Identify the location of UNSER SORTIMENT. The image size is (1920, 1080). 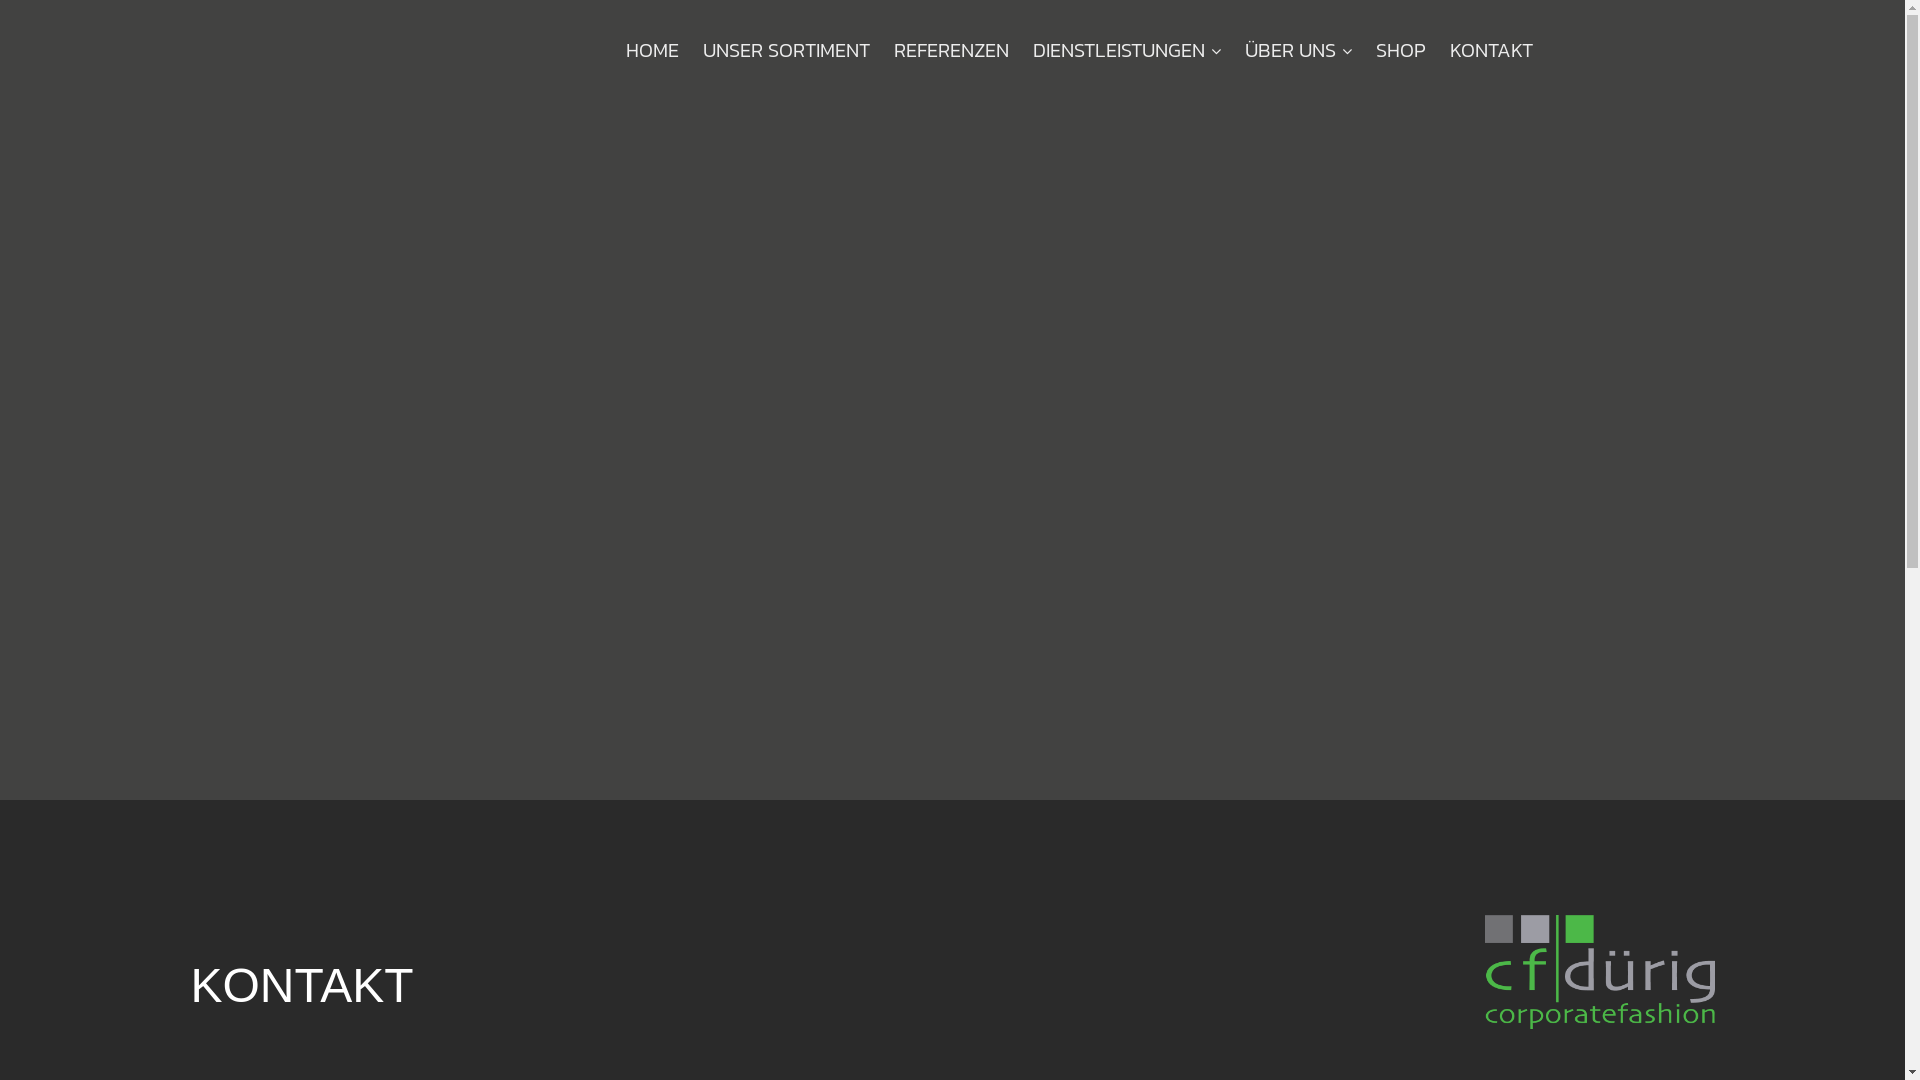
(786, 50).